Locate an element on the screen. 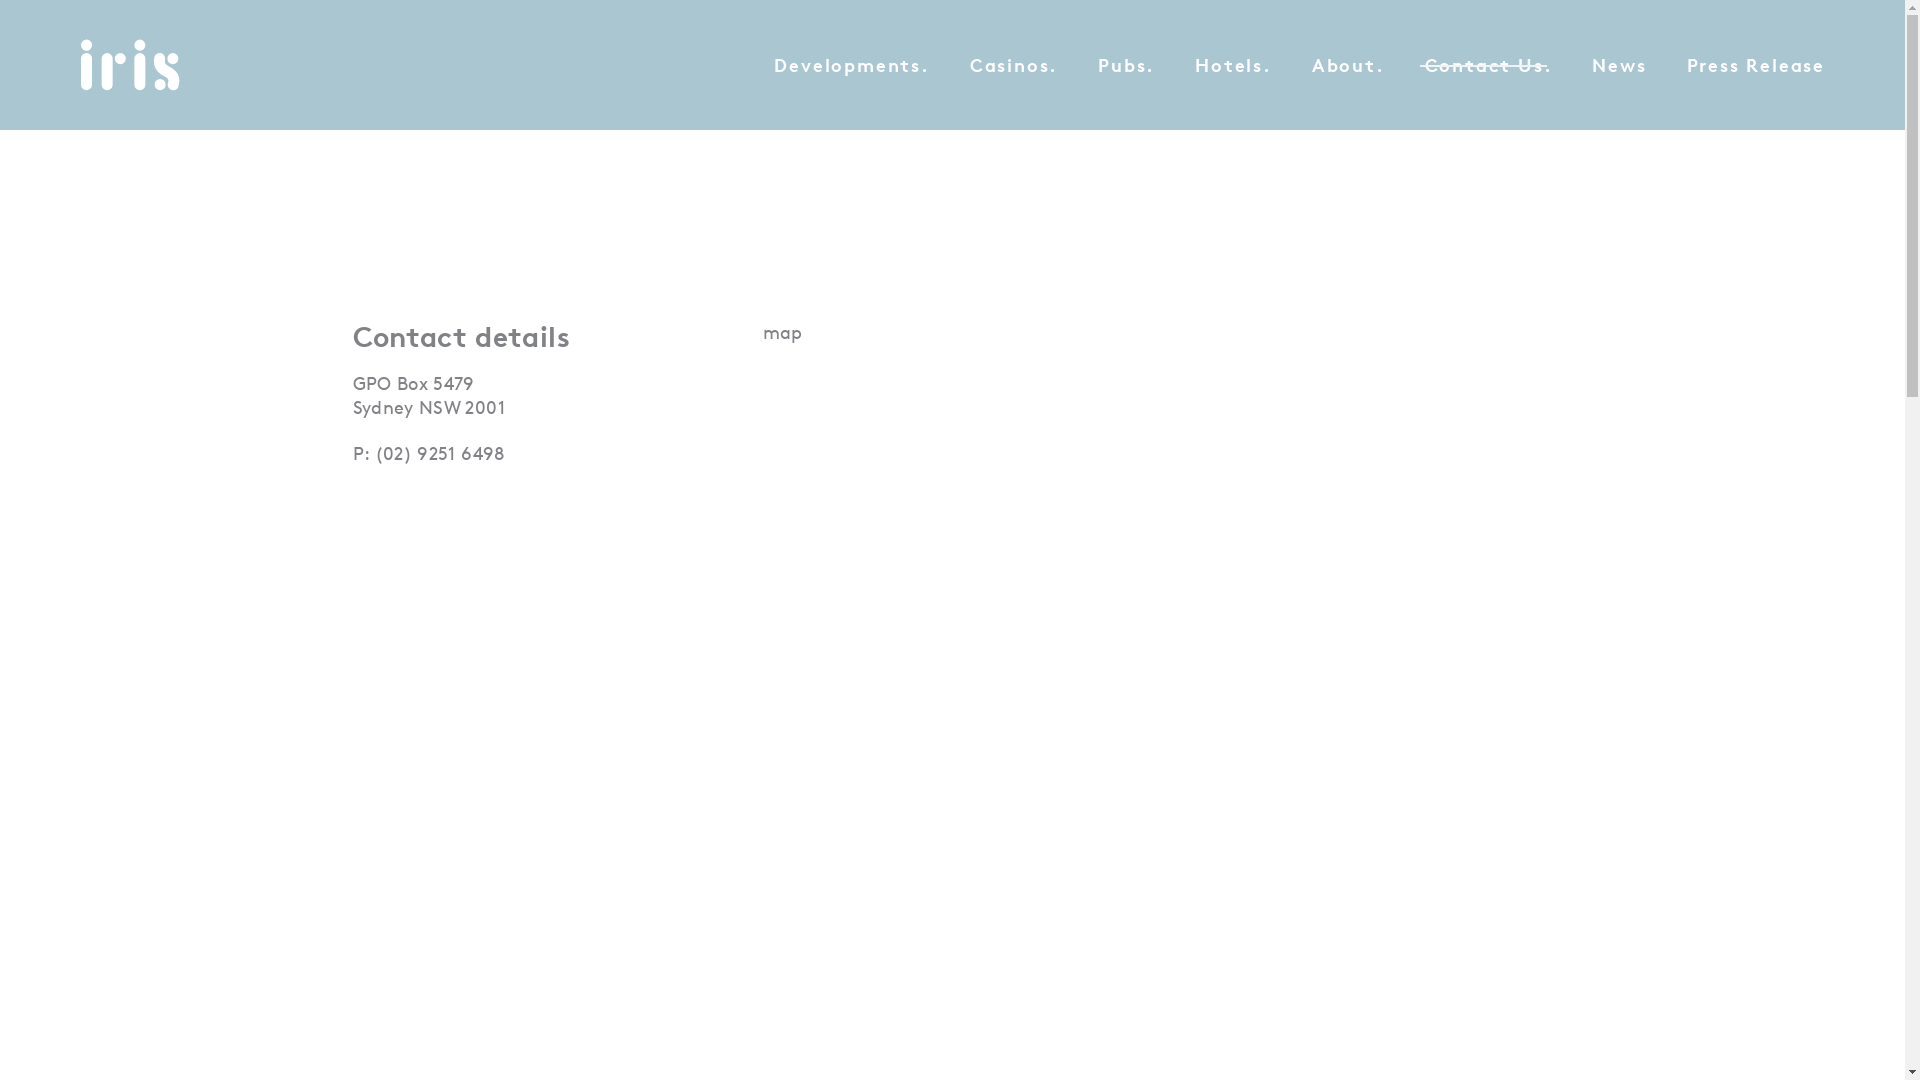  News is located at coordinates (1619, 65).